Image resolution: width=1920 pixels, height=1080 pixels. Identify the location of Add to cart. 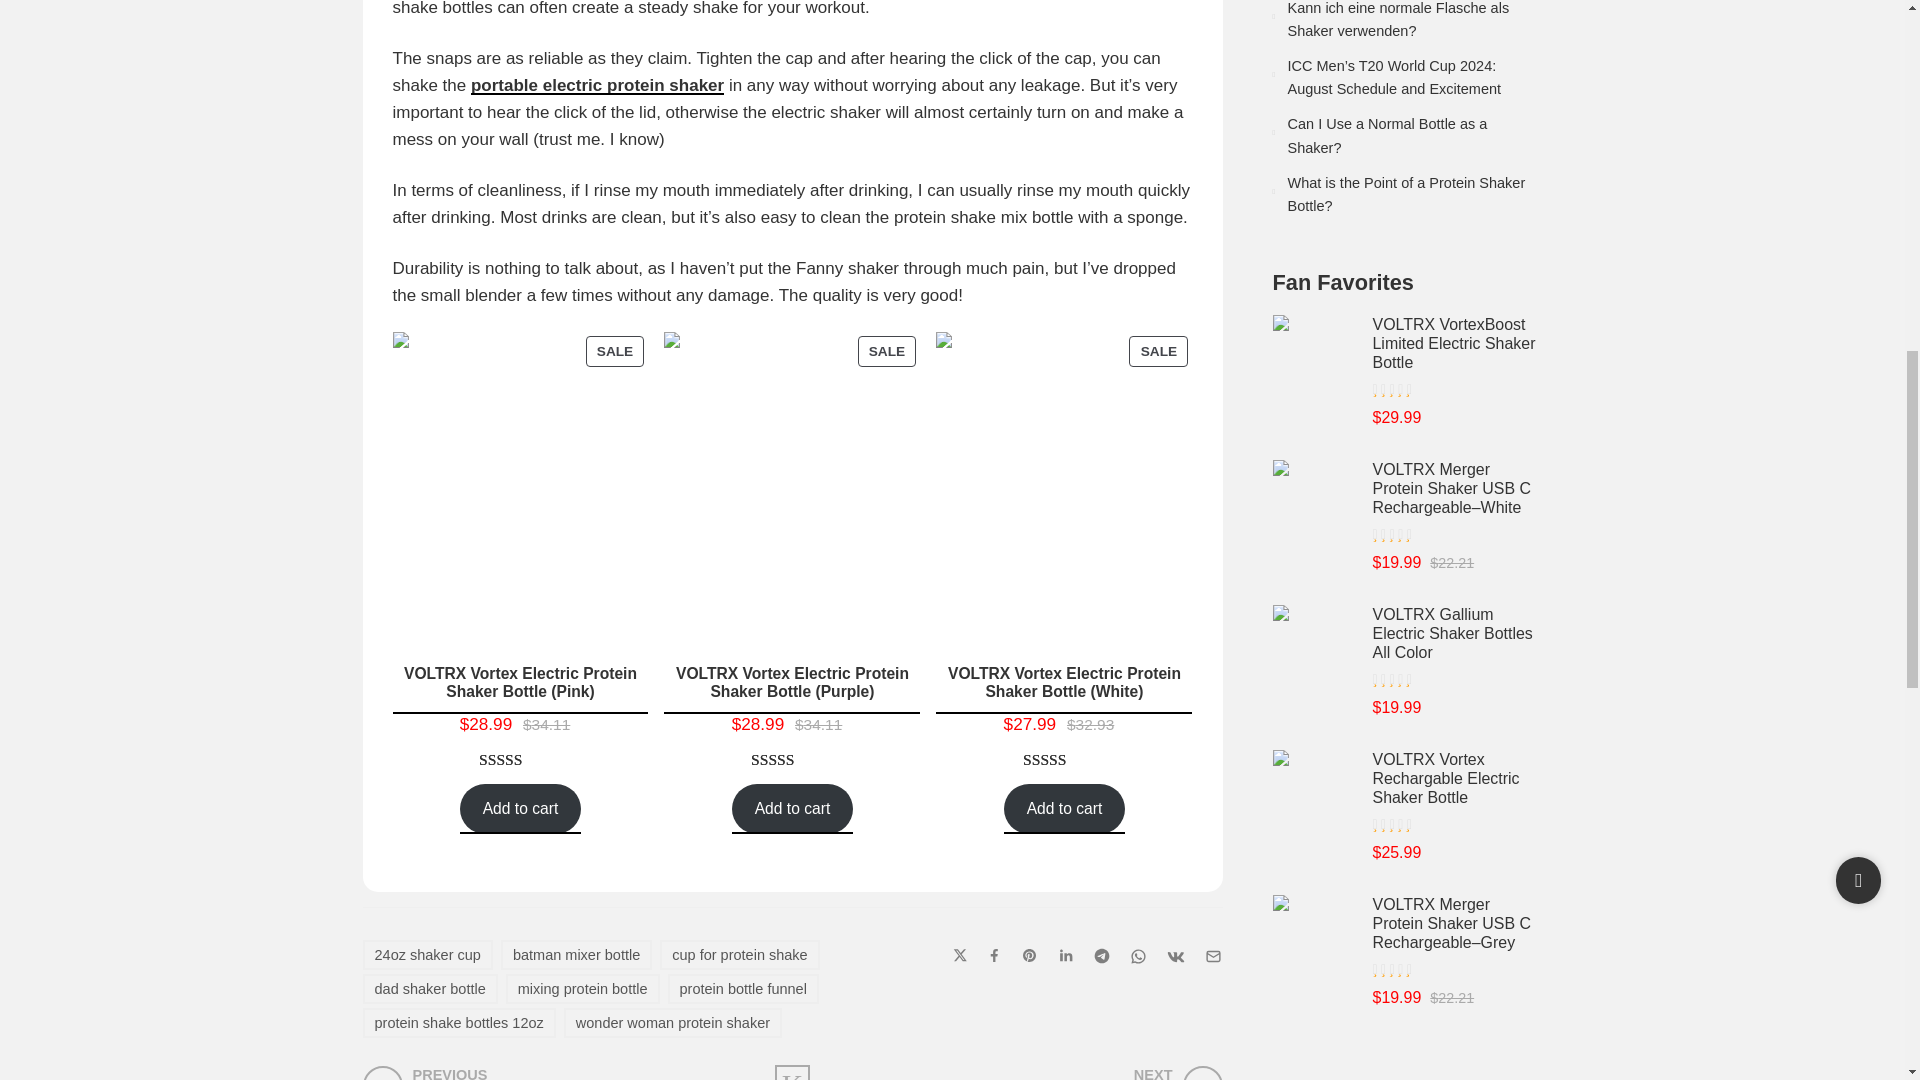
(1064, 808).